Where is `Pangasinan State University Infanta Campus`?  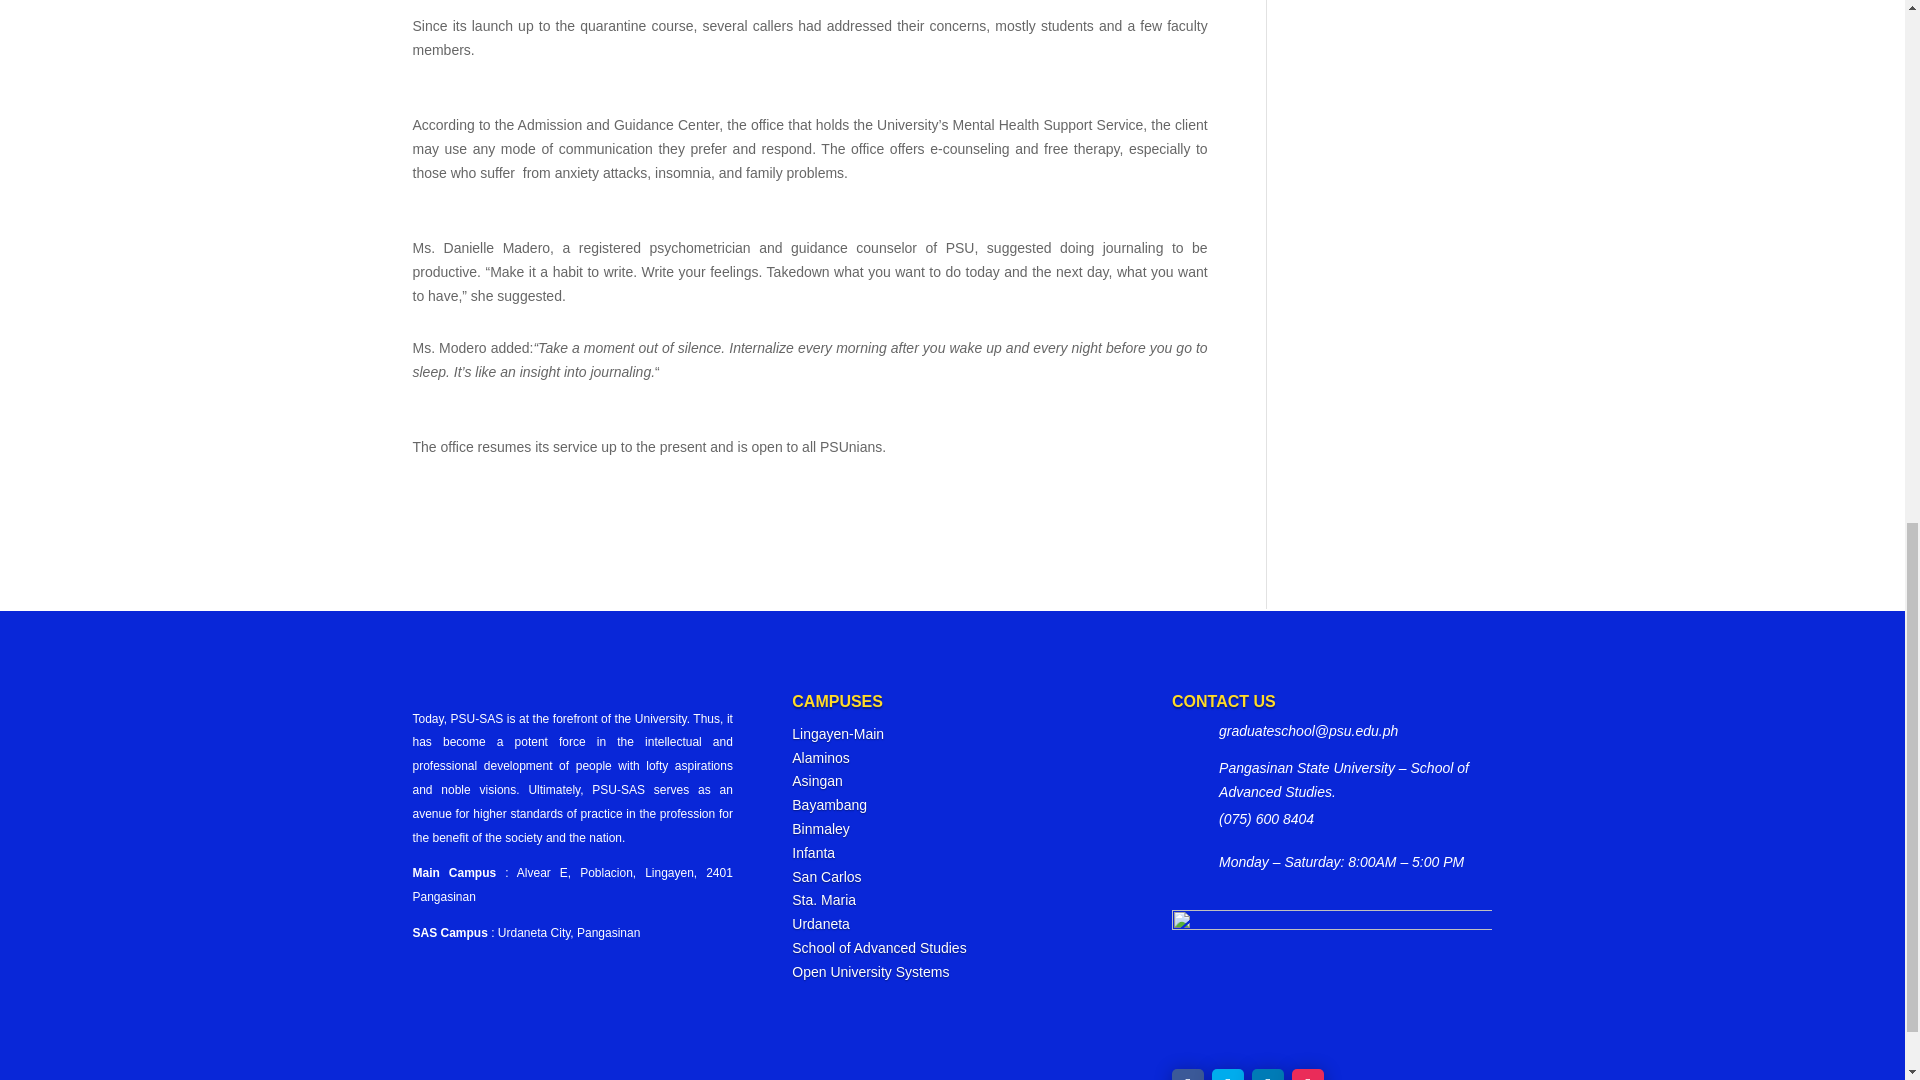 Pangasinan State University Infanta Campus is located at coordinates (813, 852).